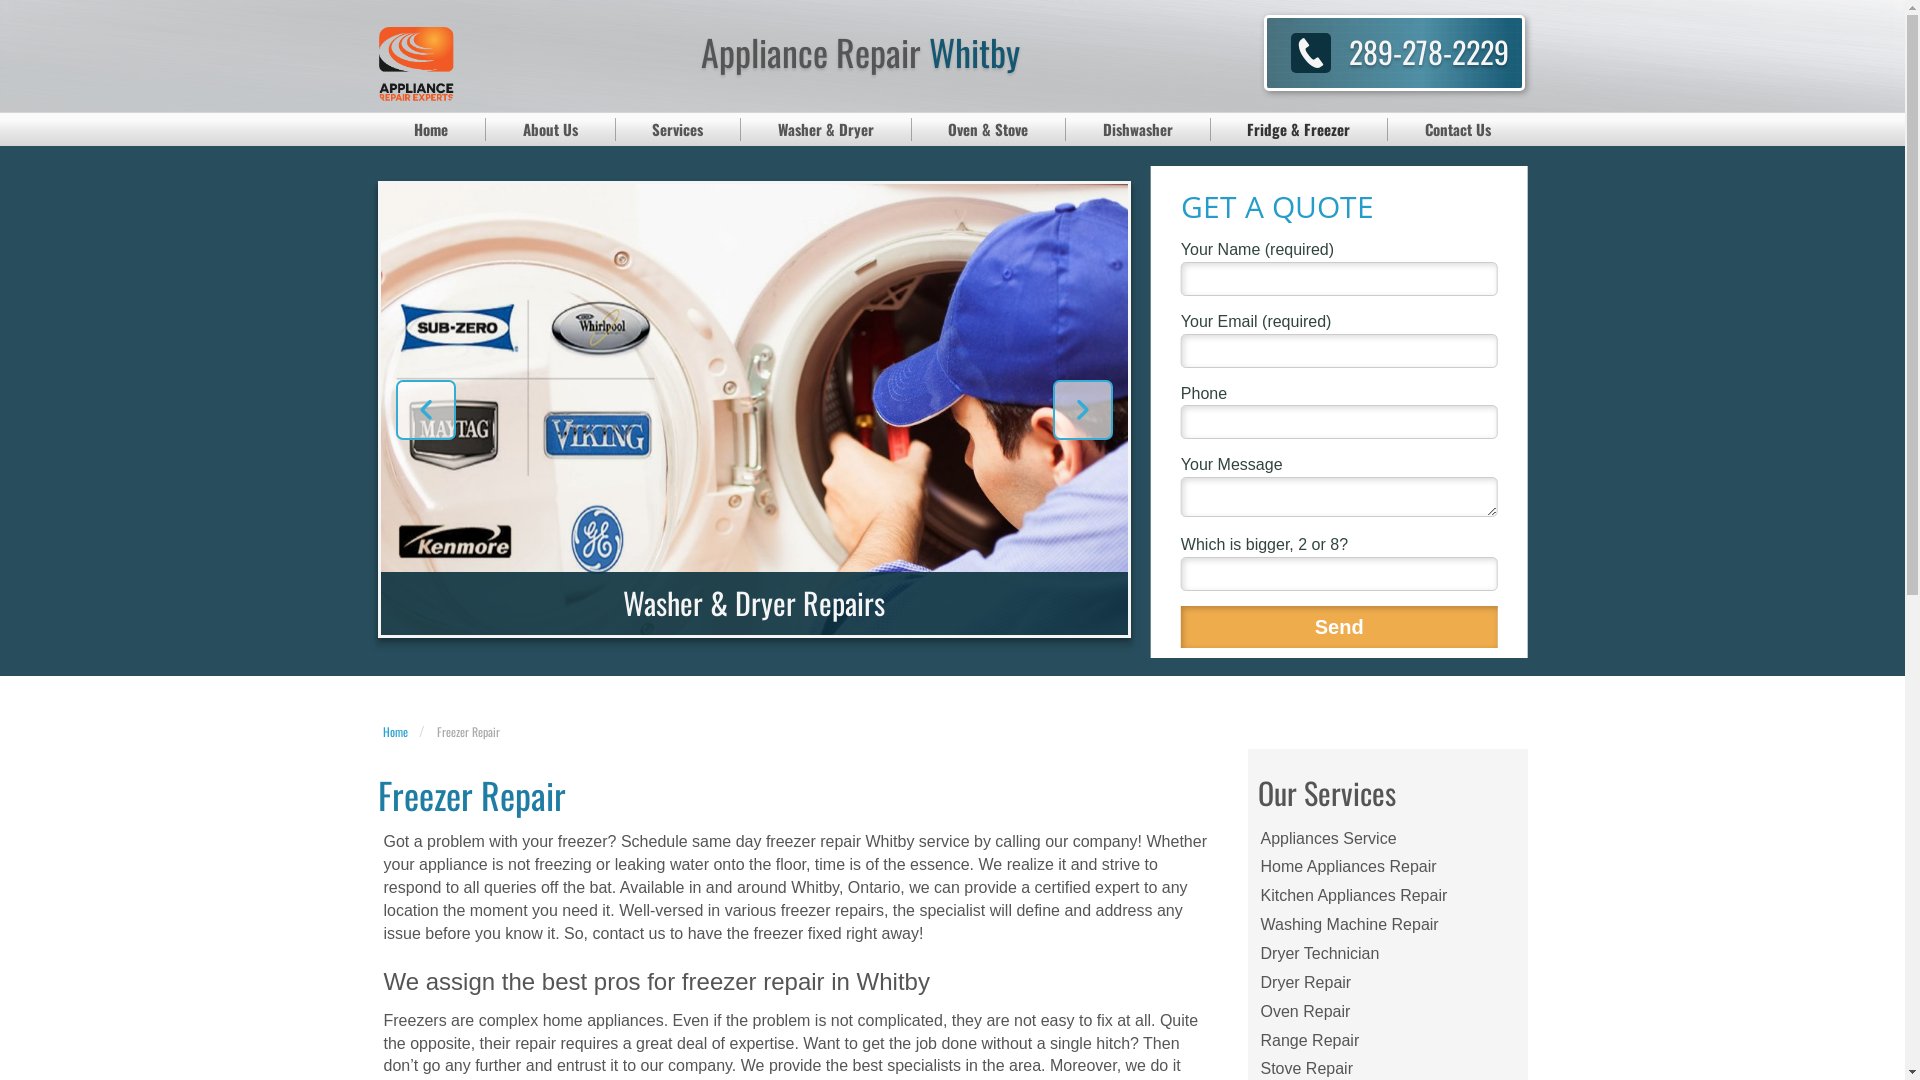 The height and width of the screenshot is (1080, 1920). What do you see at coordinates (1299, 130) in the screenshot?
I see `Fridge & Freezer` at bounding box center [1299, 130].